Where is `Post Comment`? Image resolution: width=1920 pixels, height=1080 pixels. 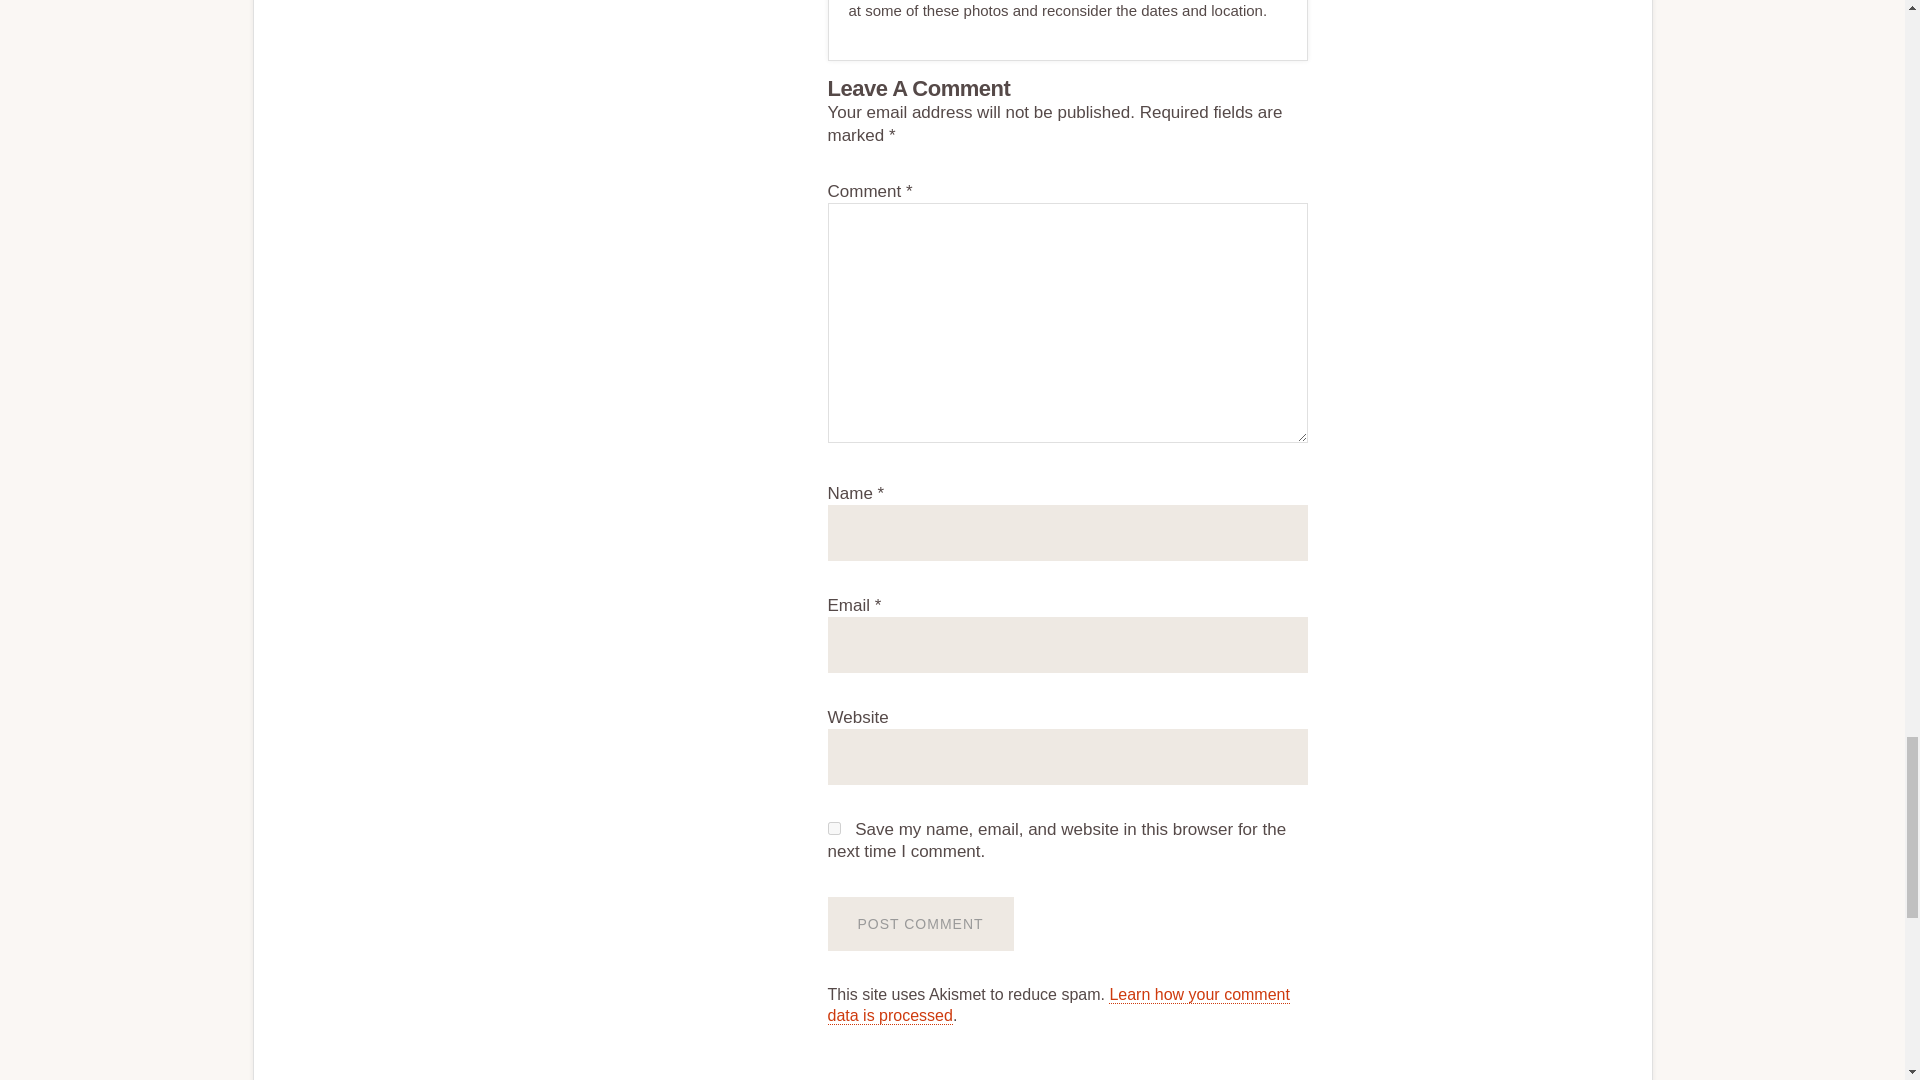
Post Comment is located at coordinates (920, 924).